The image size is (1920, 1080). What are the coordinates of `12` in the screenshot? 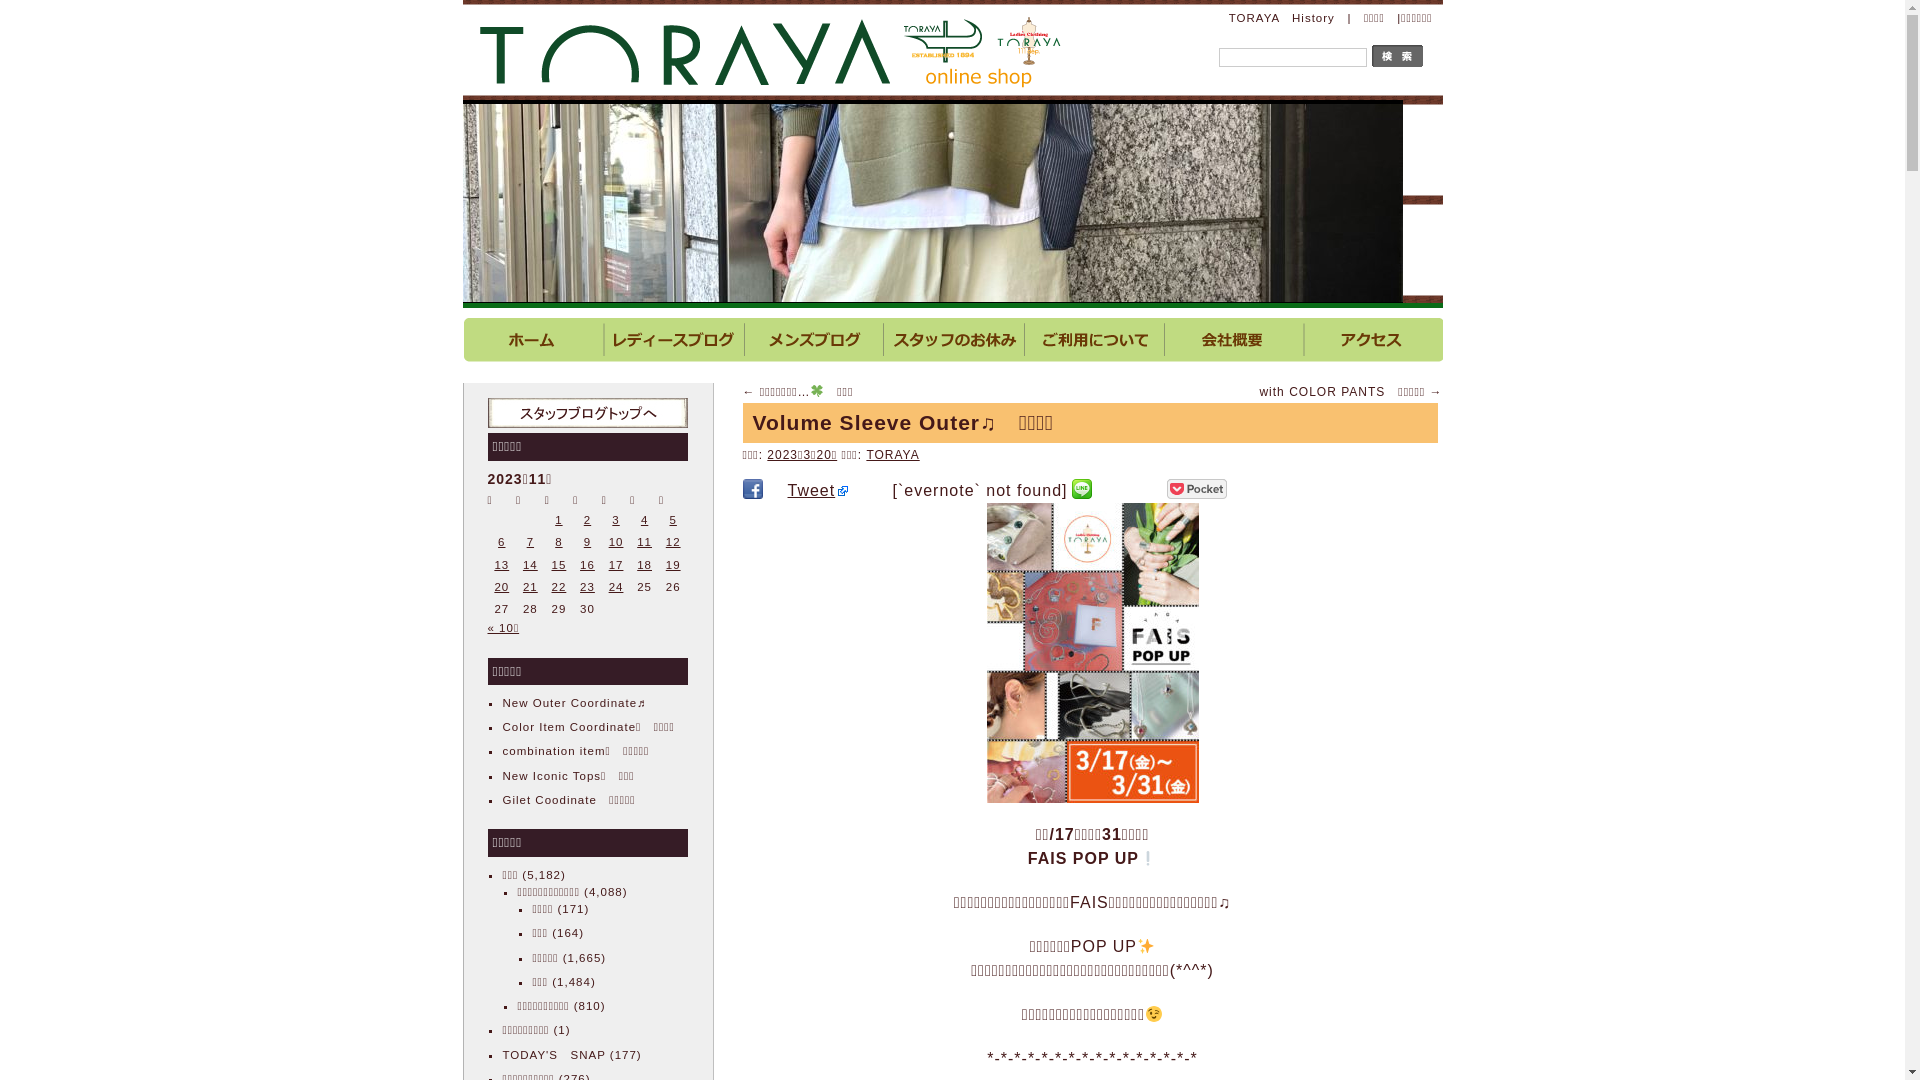 It's located at (674, 542).